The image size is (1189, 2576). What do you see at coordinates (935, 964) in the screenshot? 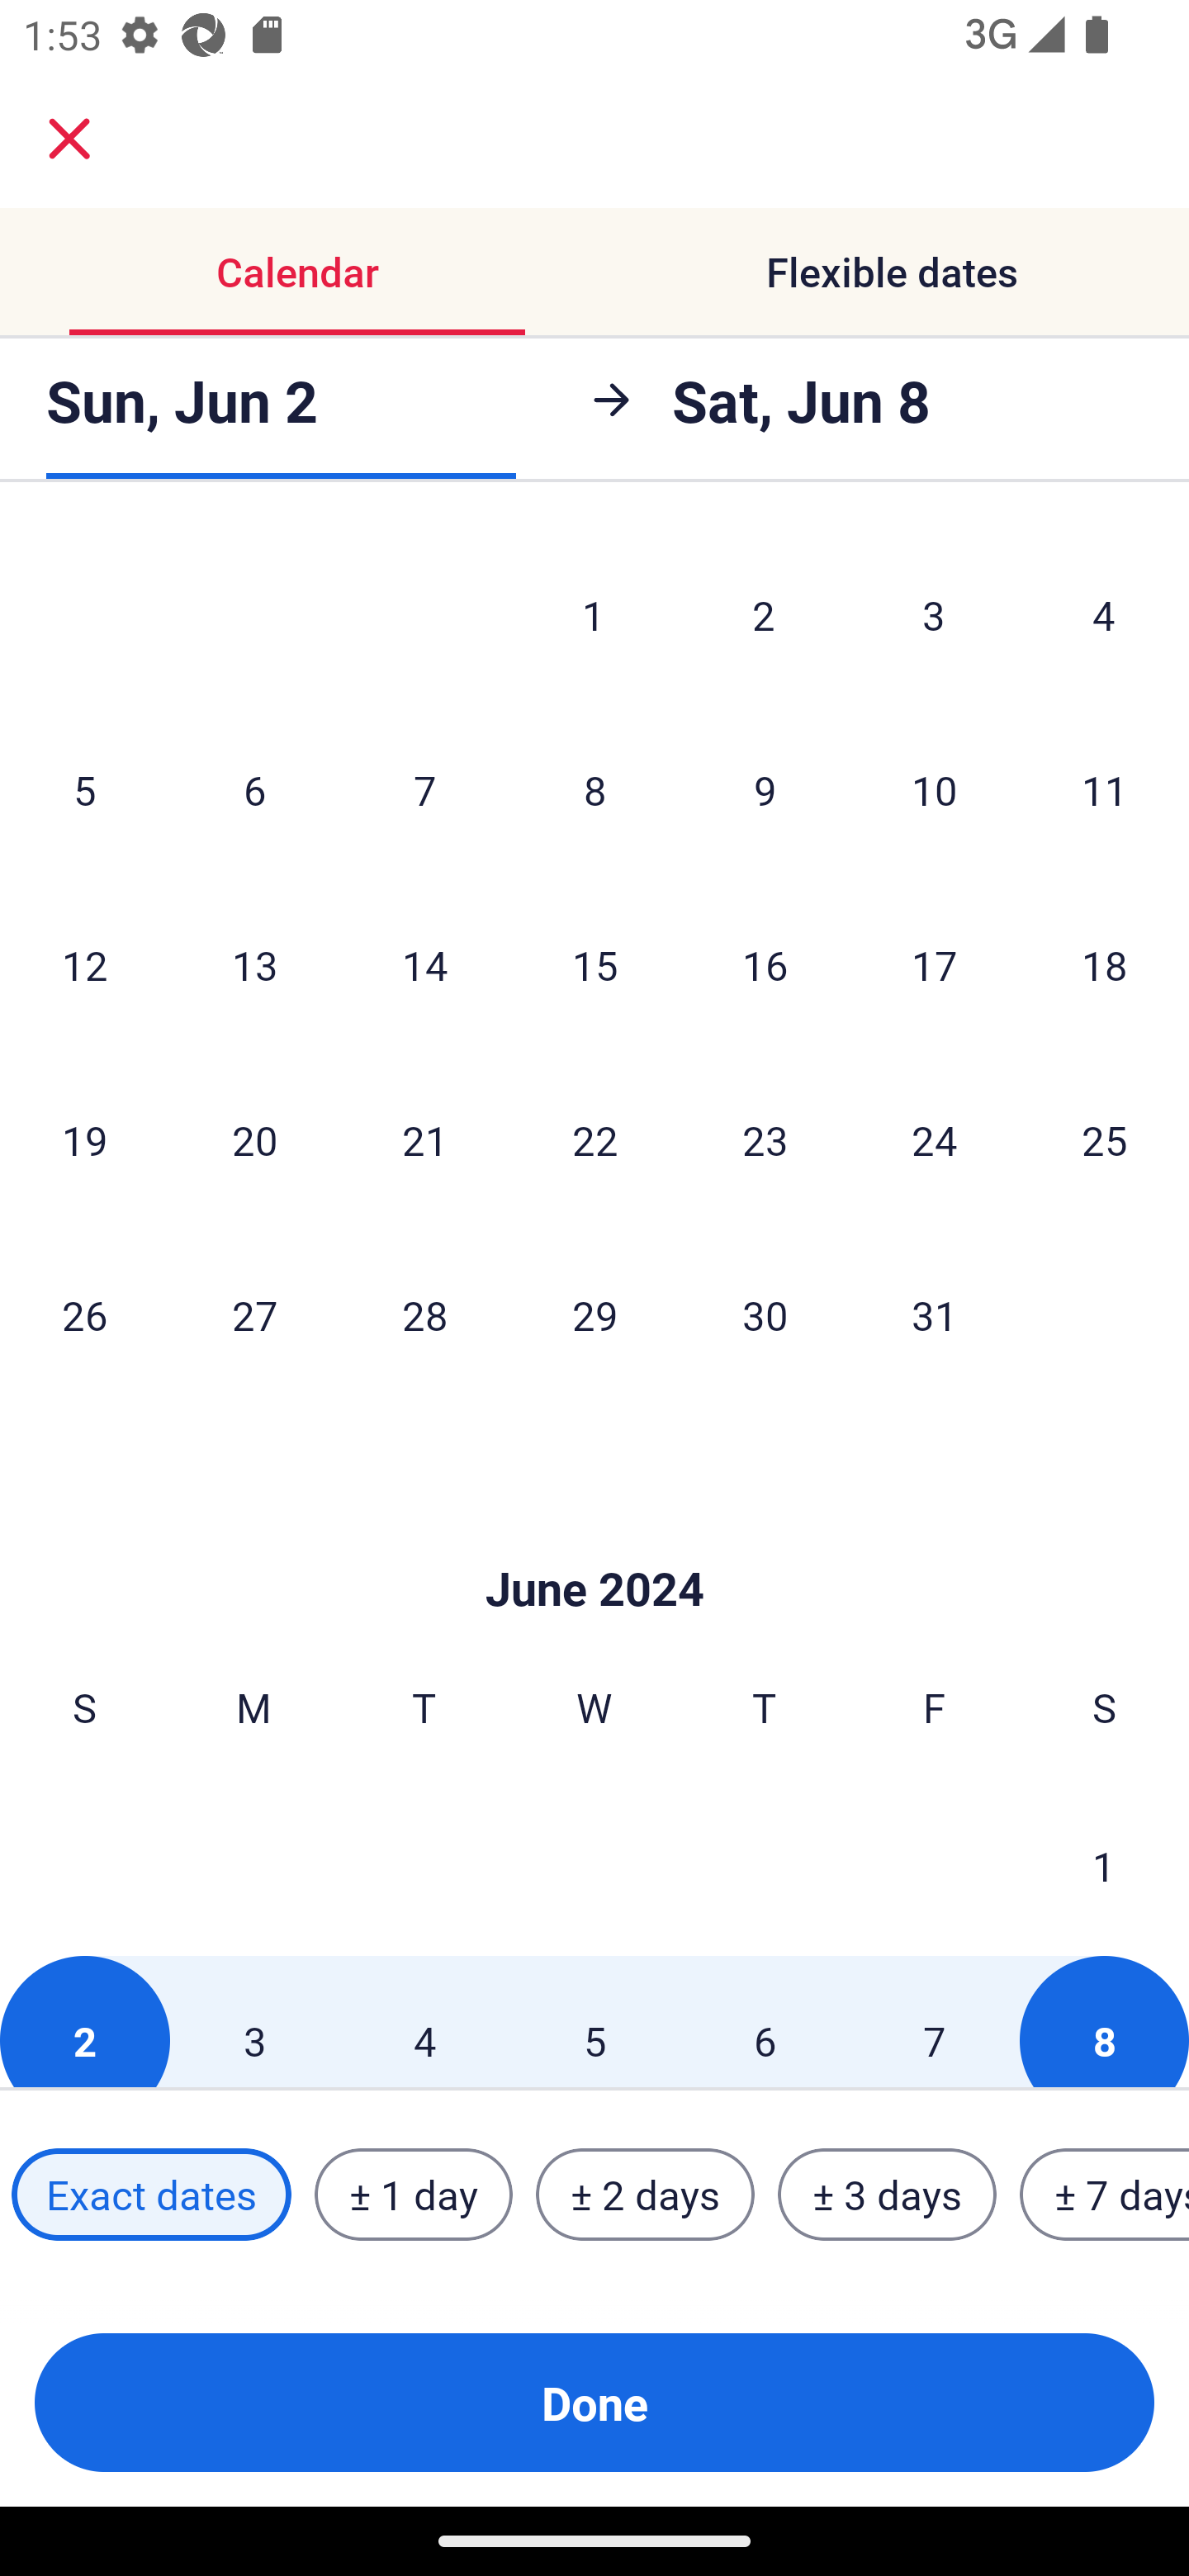
I see `17 Friday, May 17, 2024` at bounding box center [935, 964].